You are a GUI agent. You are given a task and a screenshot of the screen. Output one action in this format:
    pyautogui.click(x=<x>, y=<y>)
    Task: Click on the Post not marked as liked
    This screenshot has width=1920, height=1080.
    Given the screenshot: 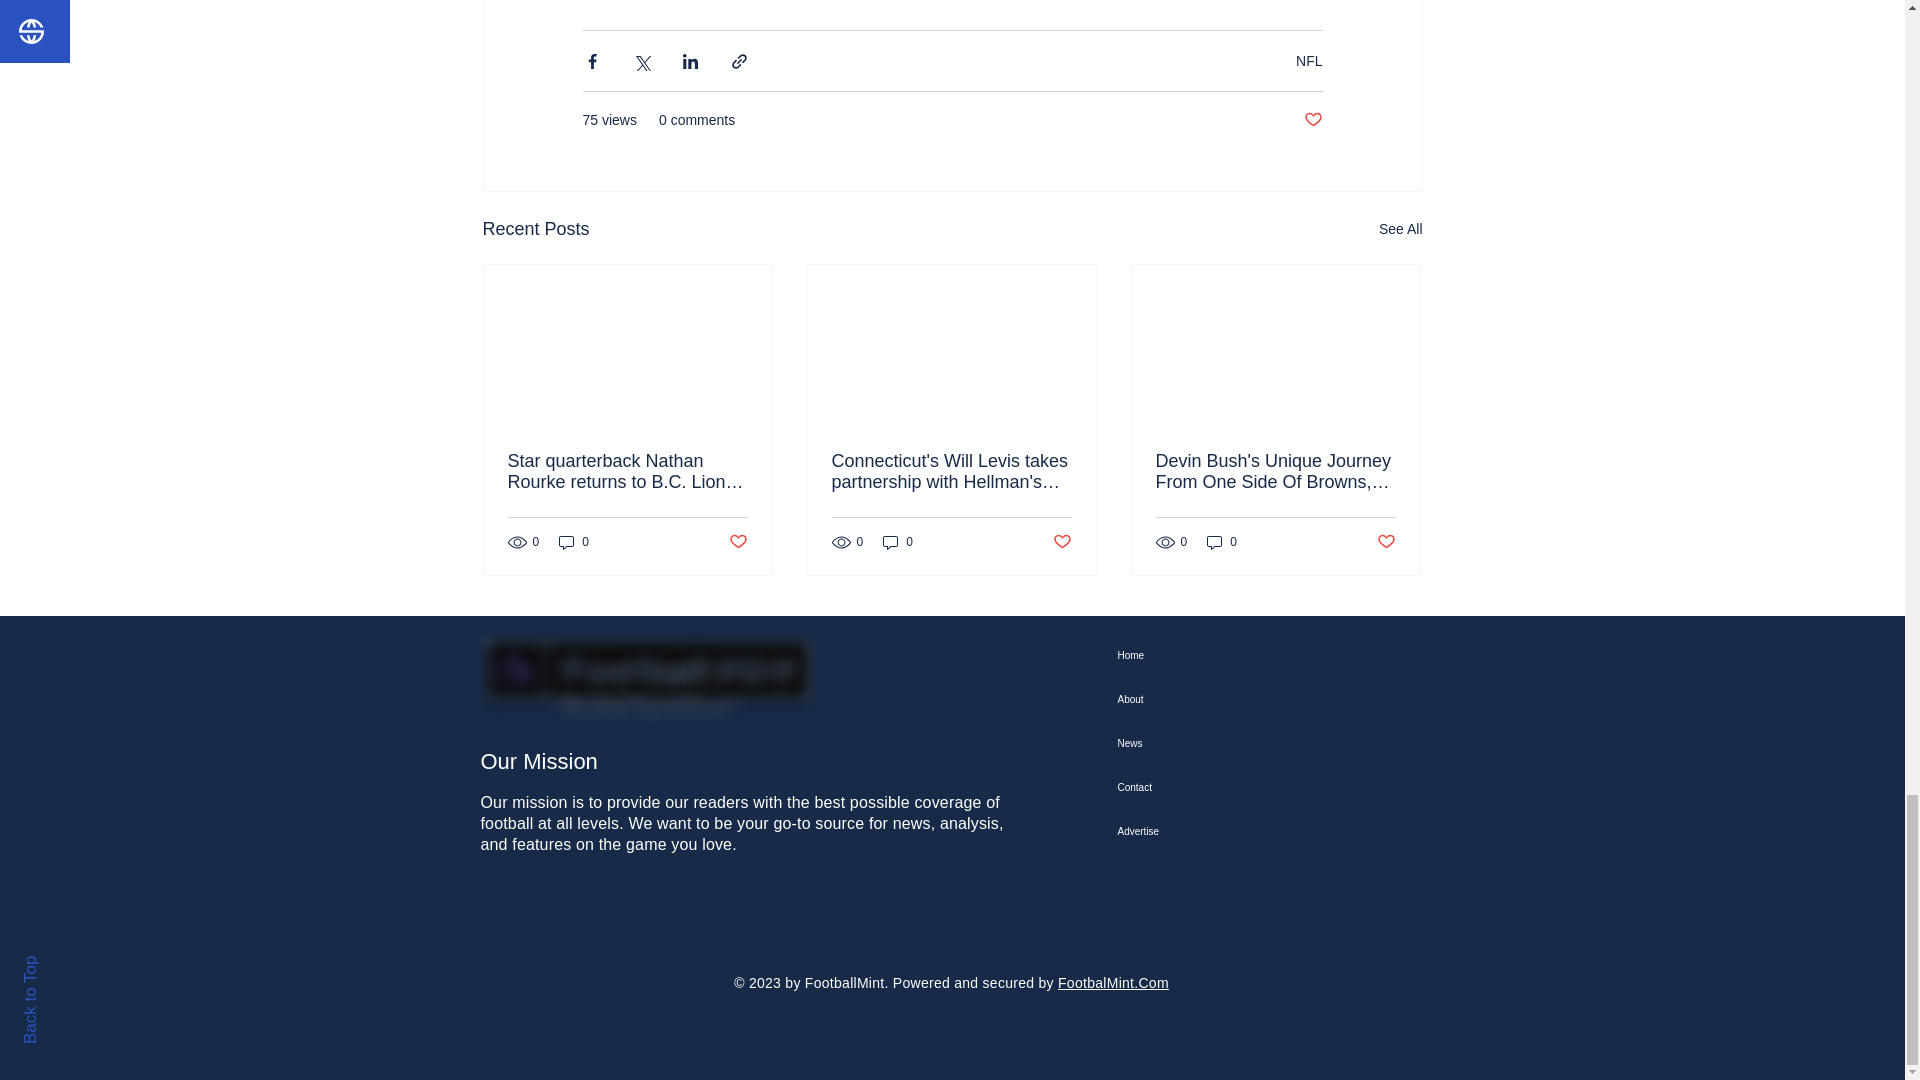 What is the action you would take?
    pyautogui.click(x=1062, y=541)
    